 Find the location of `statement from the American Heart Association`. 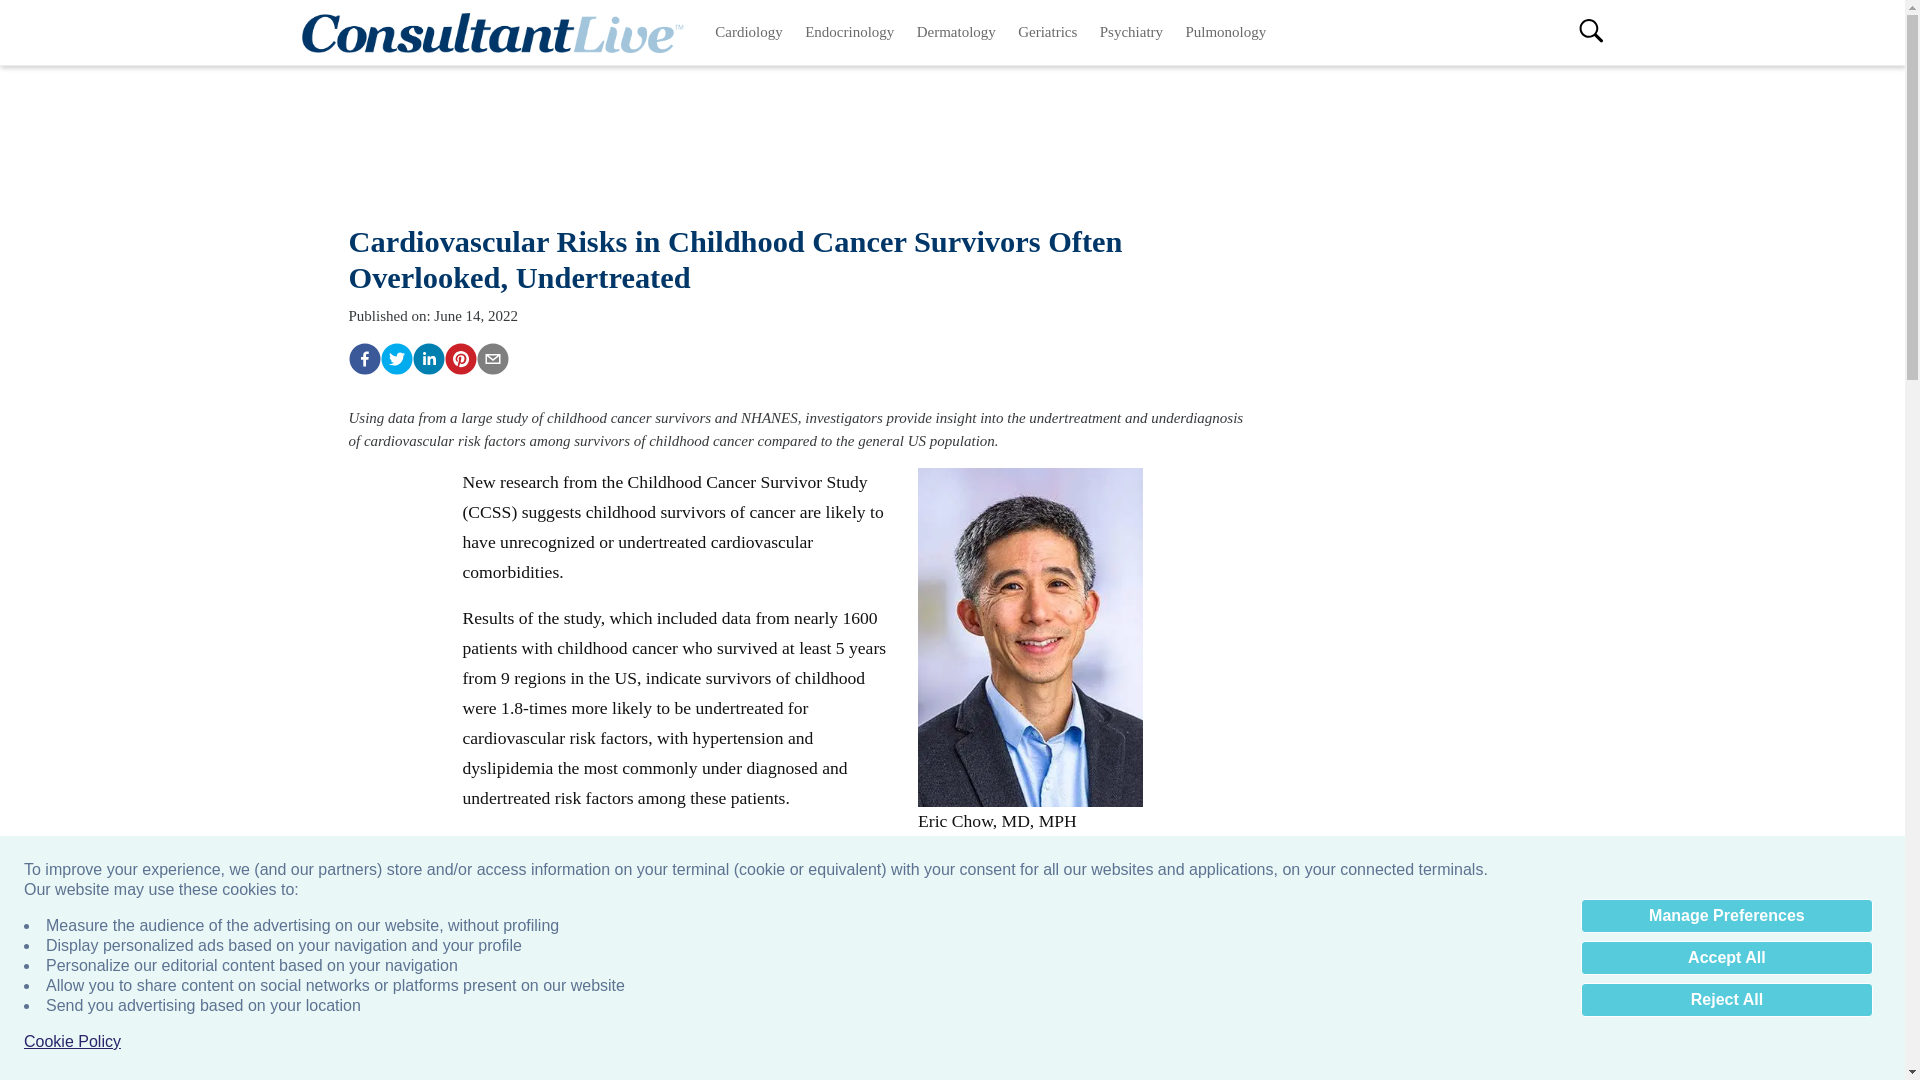

statement from the American Heart Association is located at coordinates (926, 962).